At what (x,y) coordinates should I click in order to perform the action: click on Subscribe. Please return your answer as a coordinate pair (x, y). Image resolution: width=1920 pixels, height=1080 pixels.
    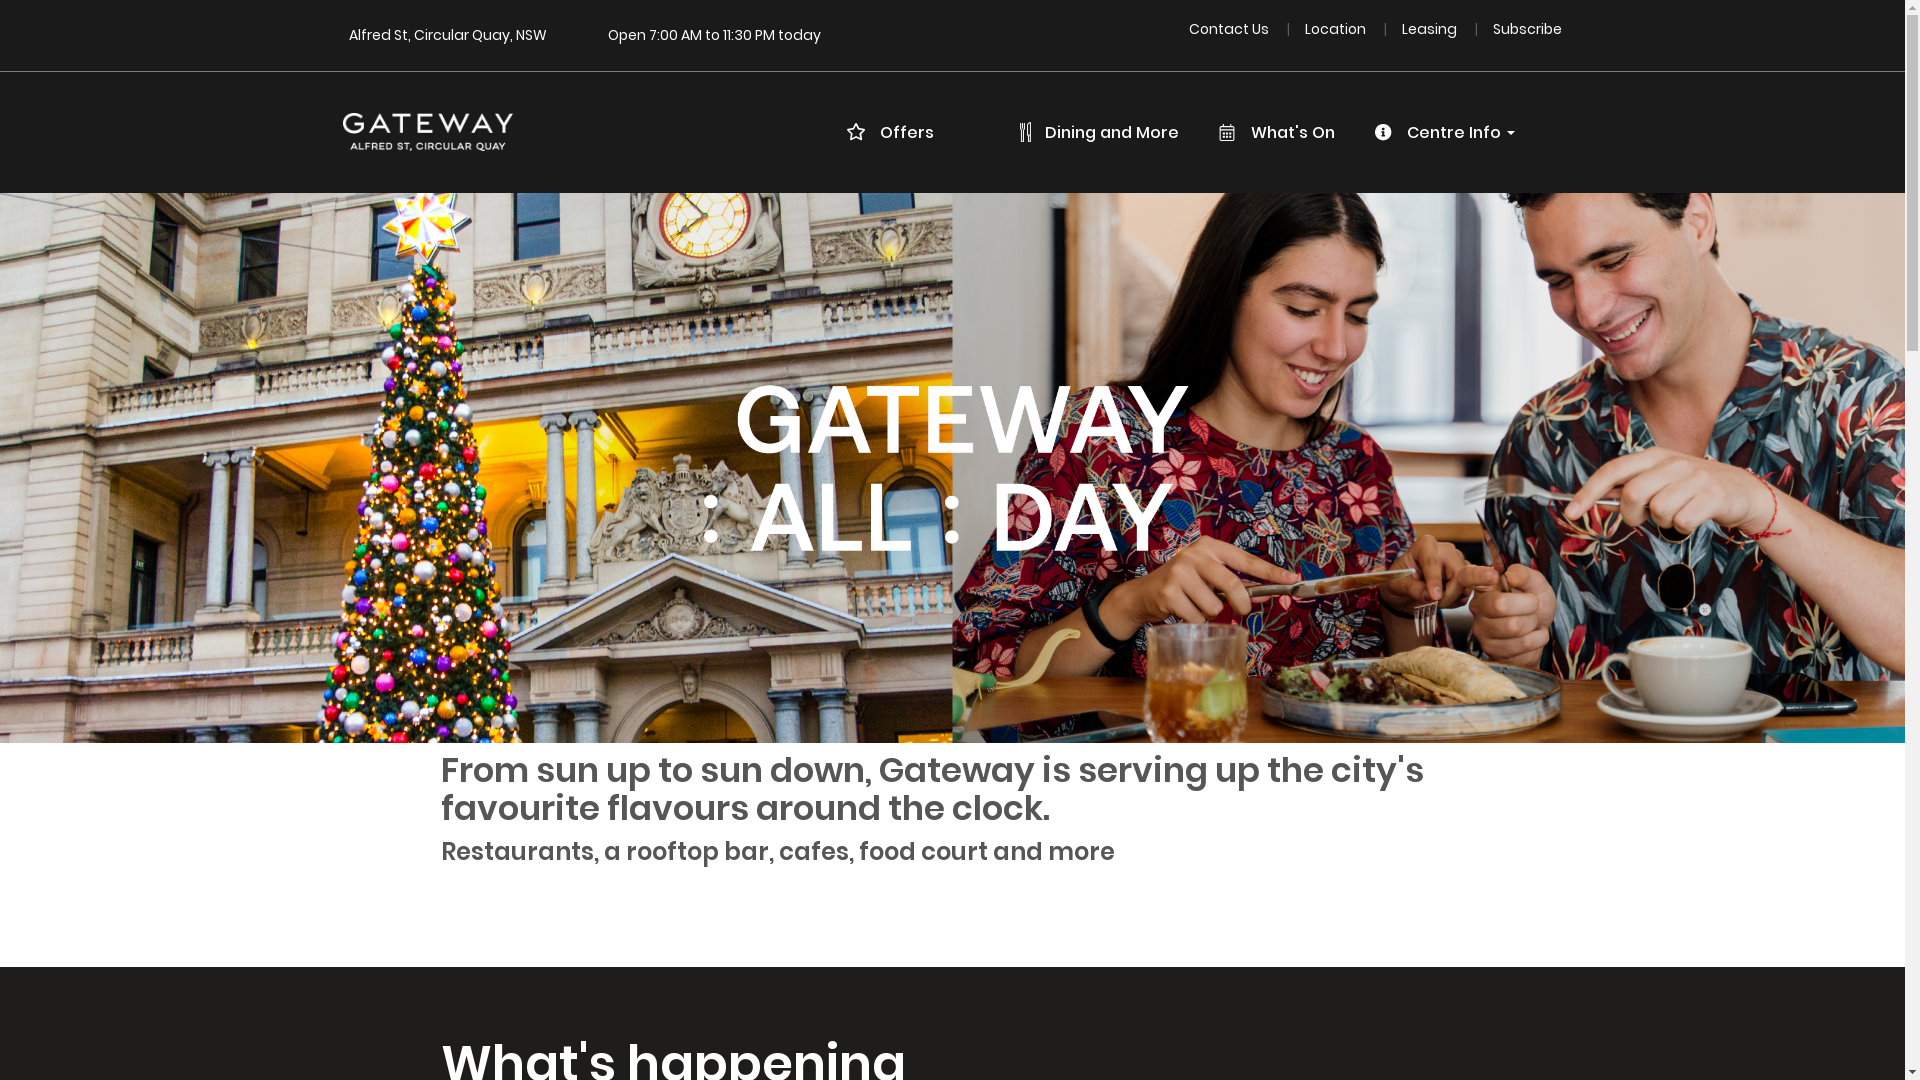
    Looking at the image, I should click on (1528, 28).